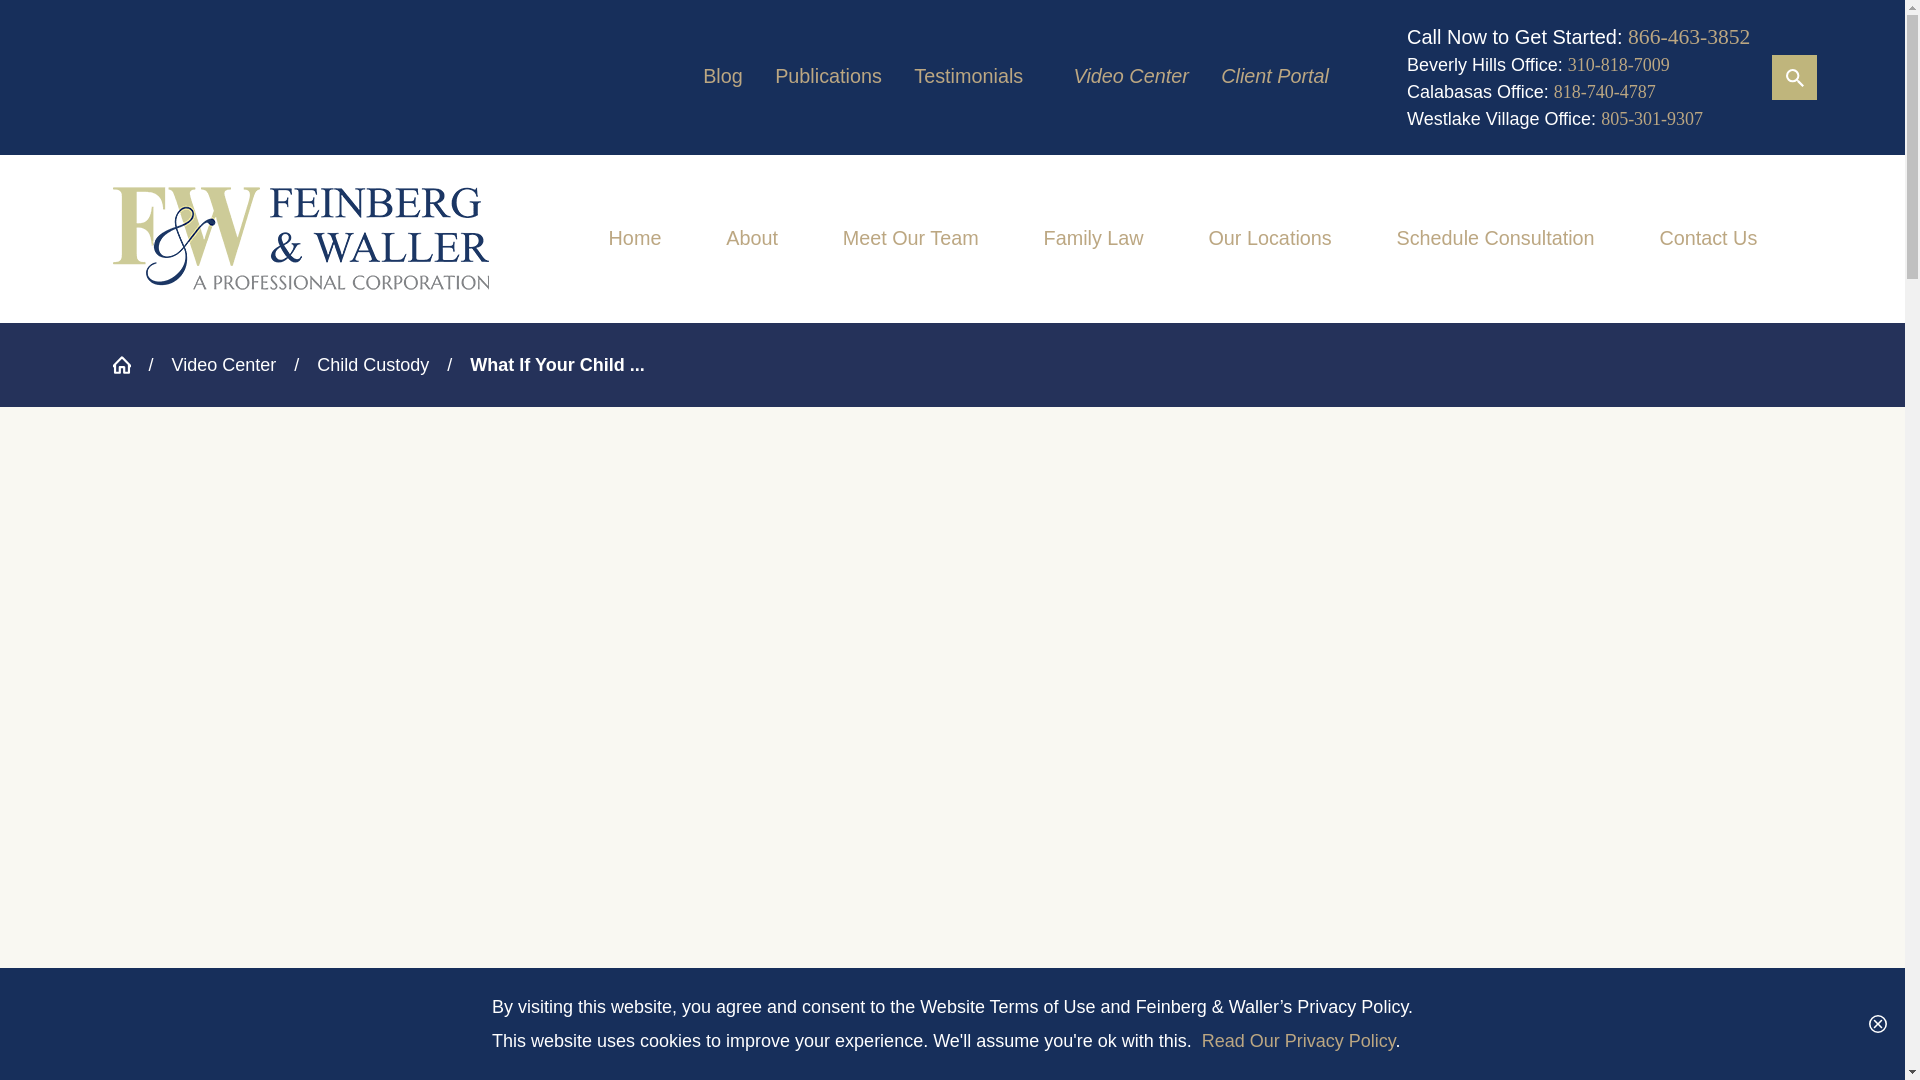 The image size is (1920, 1080). Describe the element at coordinates (1794, 78) in the screenshot. I see `Search Our Site` at that location.